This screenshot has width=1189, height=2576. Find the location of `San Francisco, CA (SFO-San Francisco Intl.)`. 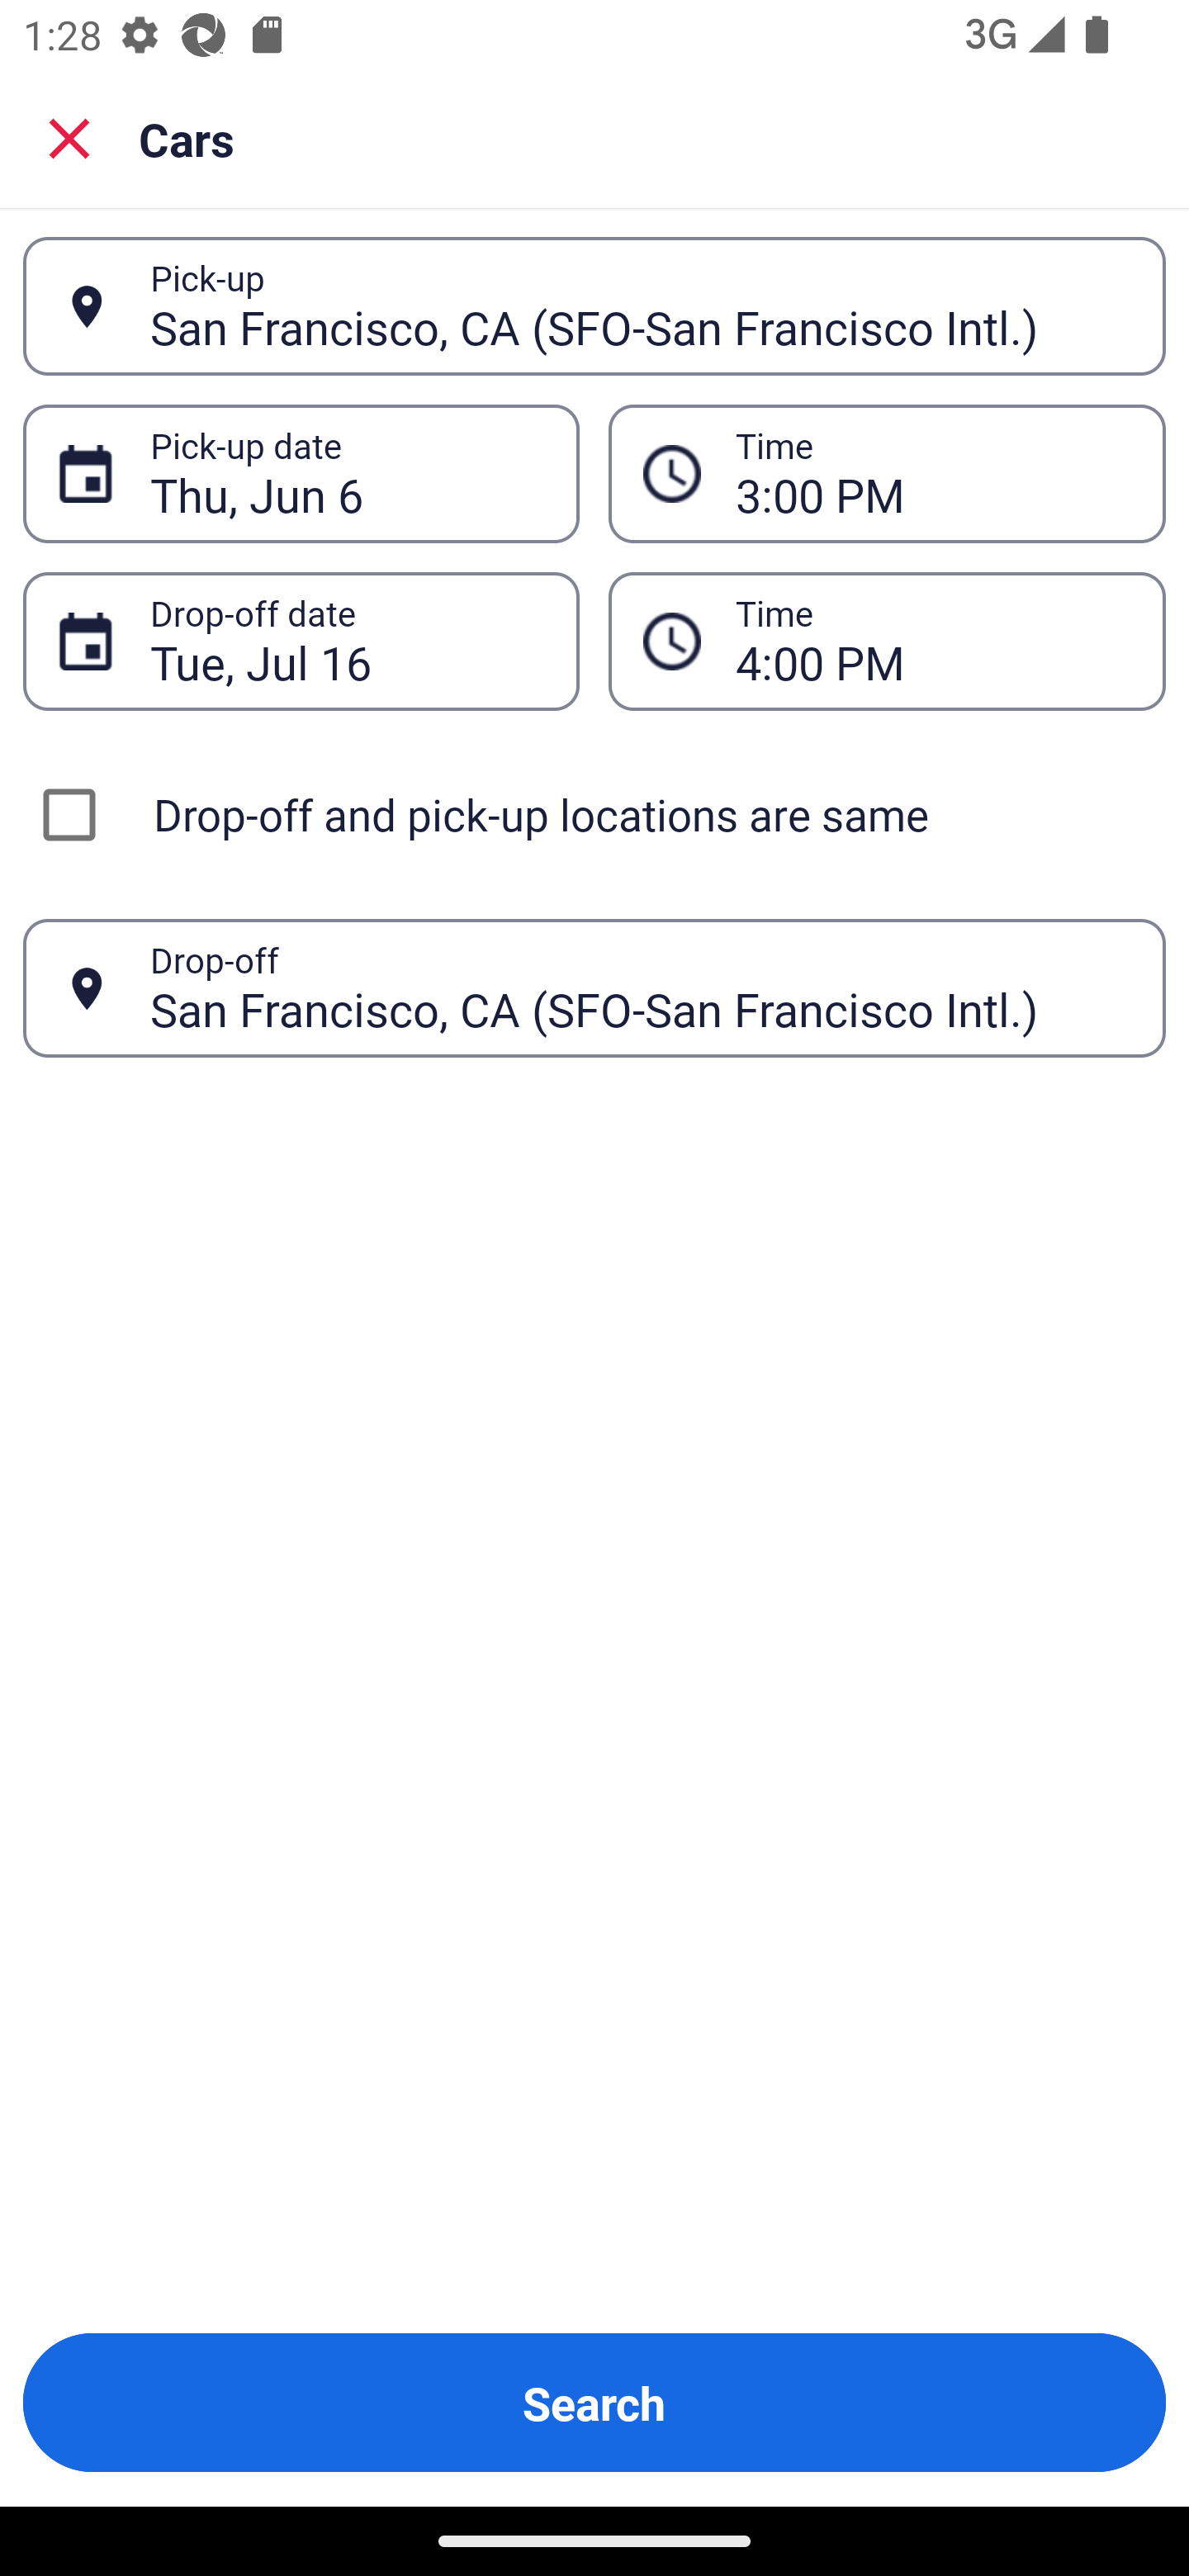

San Francisco, CA (SFO-San Francisco Intl.) is located at coordinates (640, 305).